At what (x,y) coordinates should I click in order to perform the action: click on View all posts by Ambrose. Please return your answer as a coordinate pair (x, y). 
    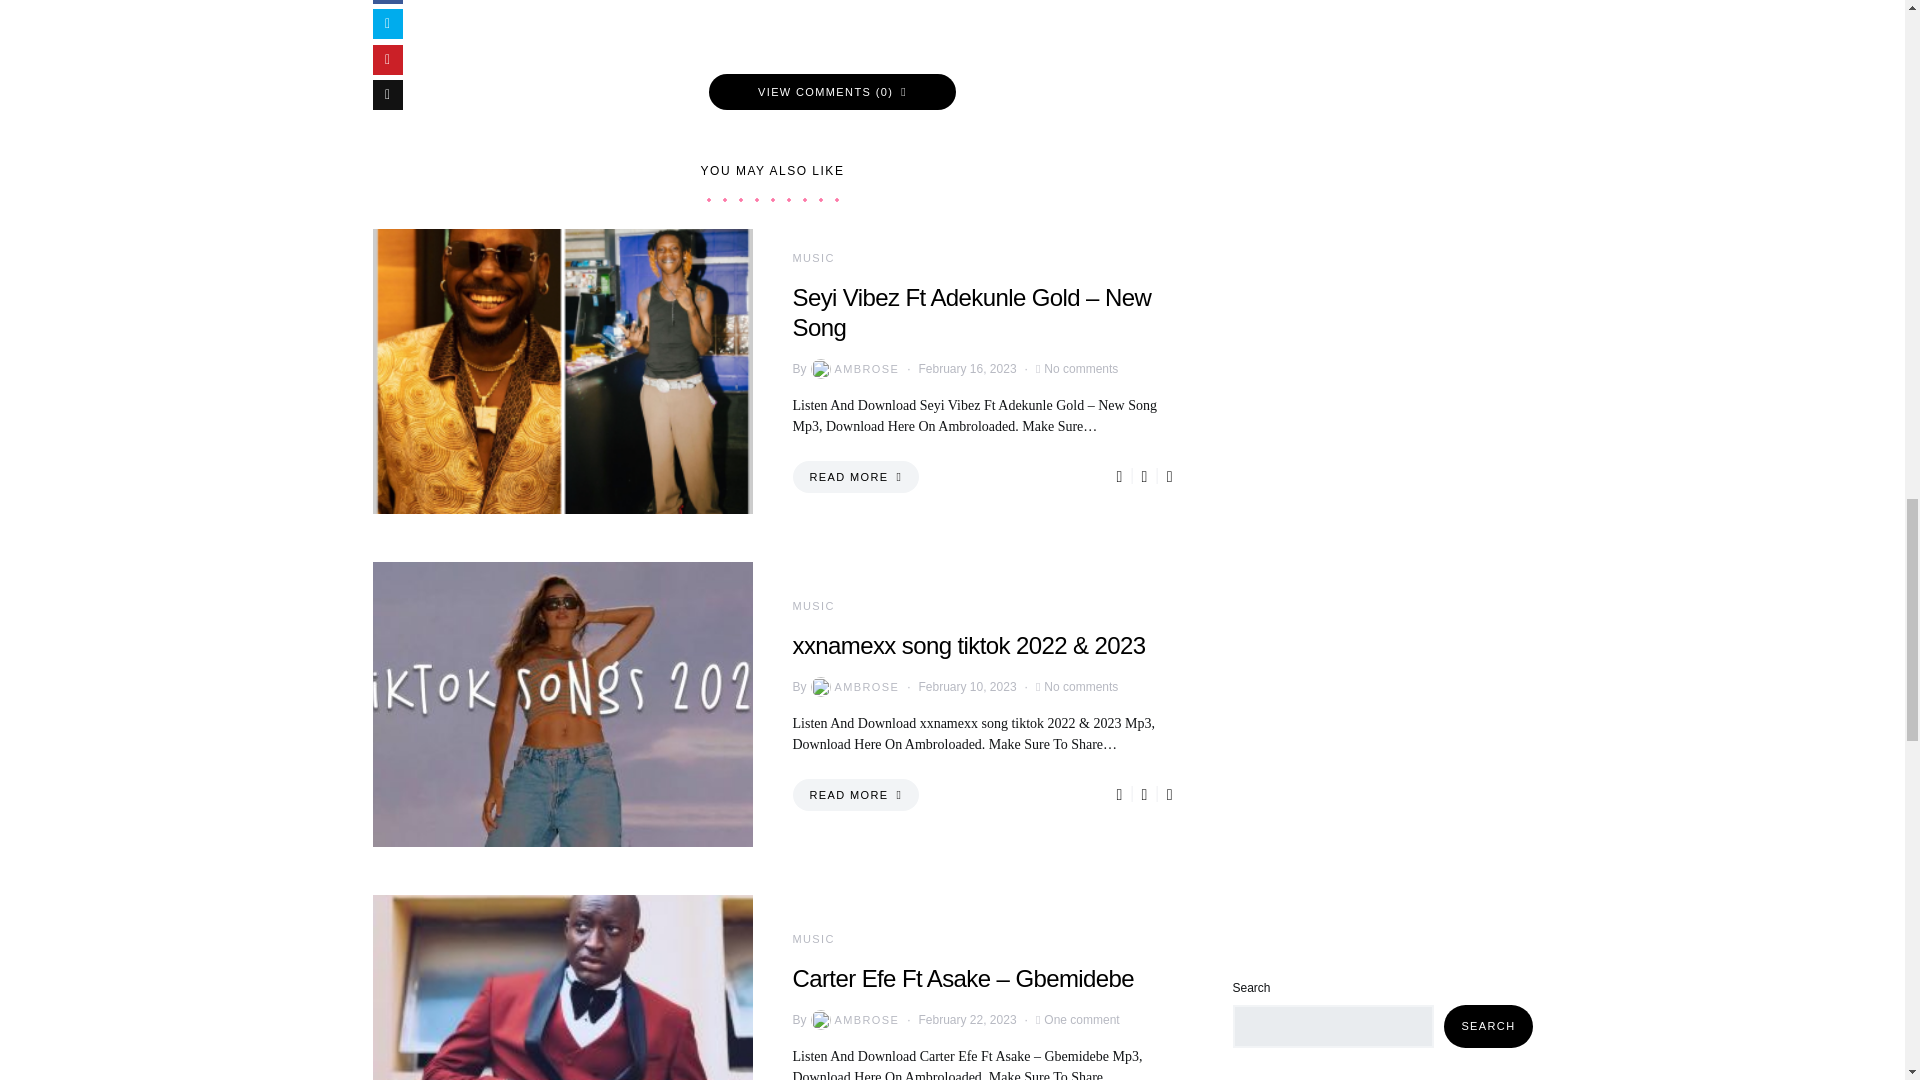
    Looking at the image, I should click on (853, 1020).